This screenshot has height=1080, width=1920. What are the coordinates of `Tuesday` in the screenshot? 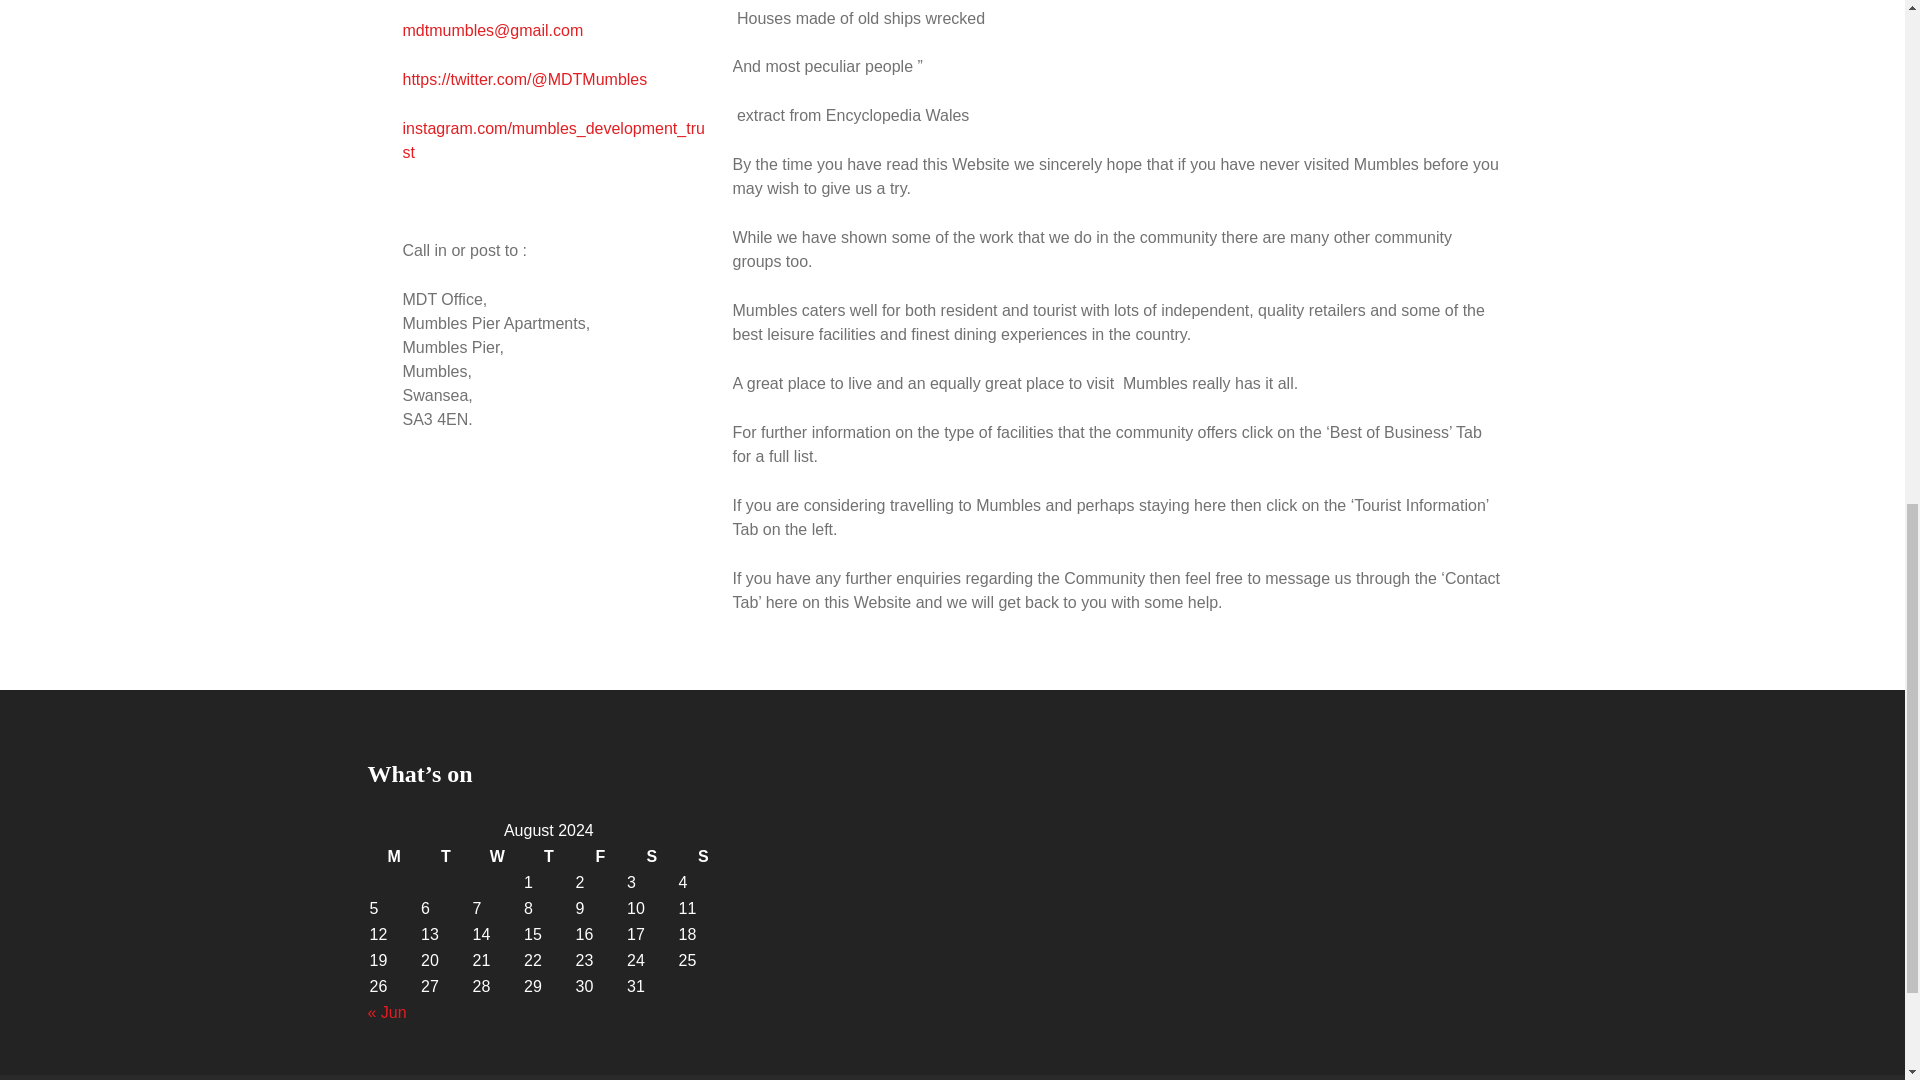 It's located at (445, 856).